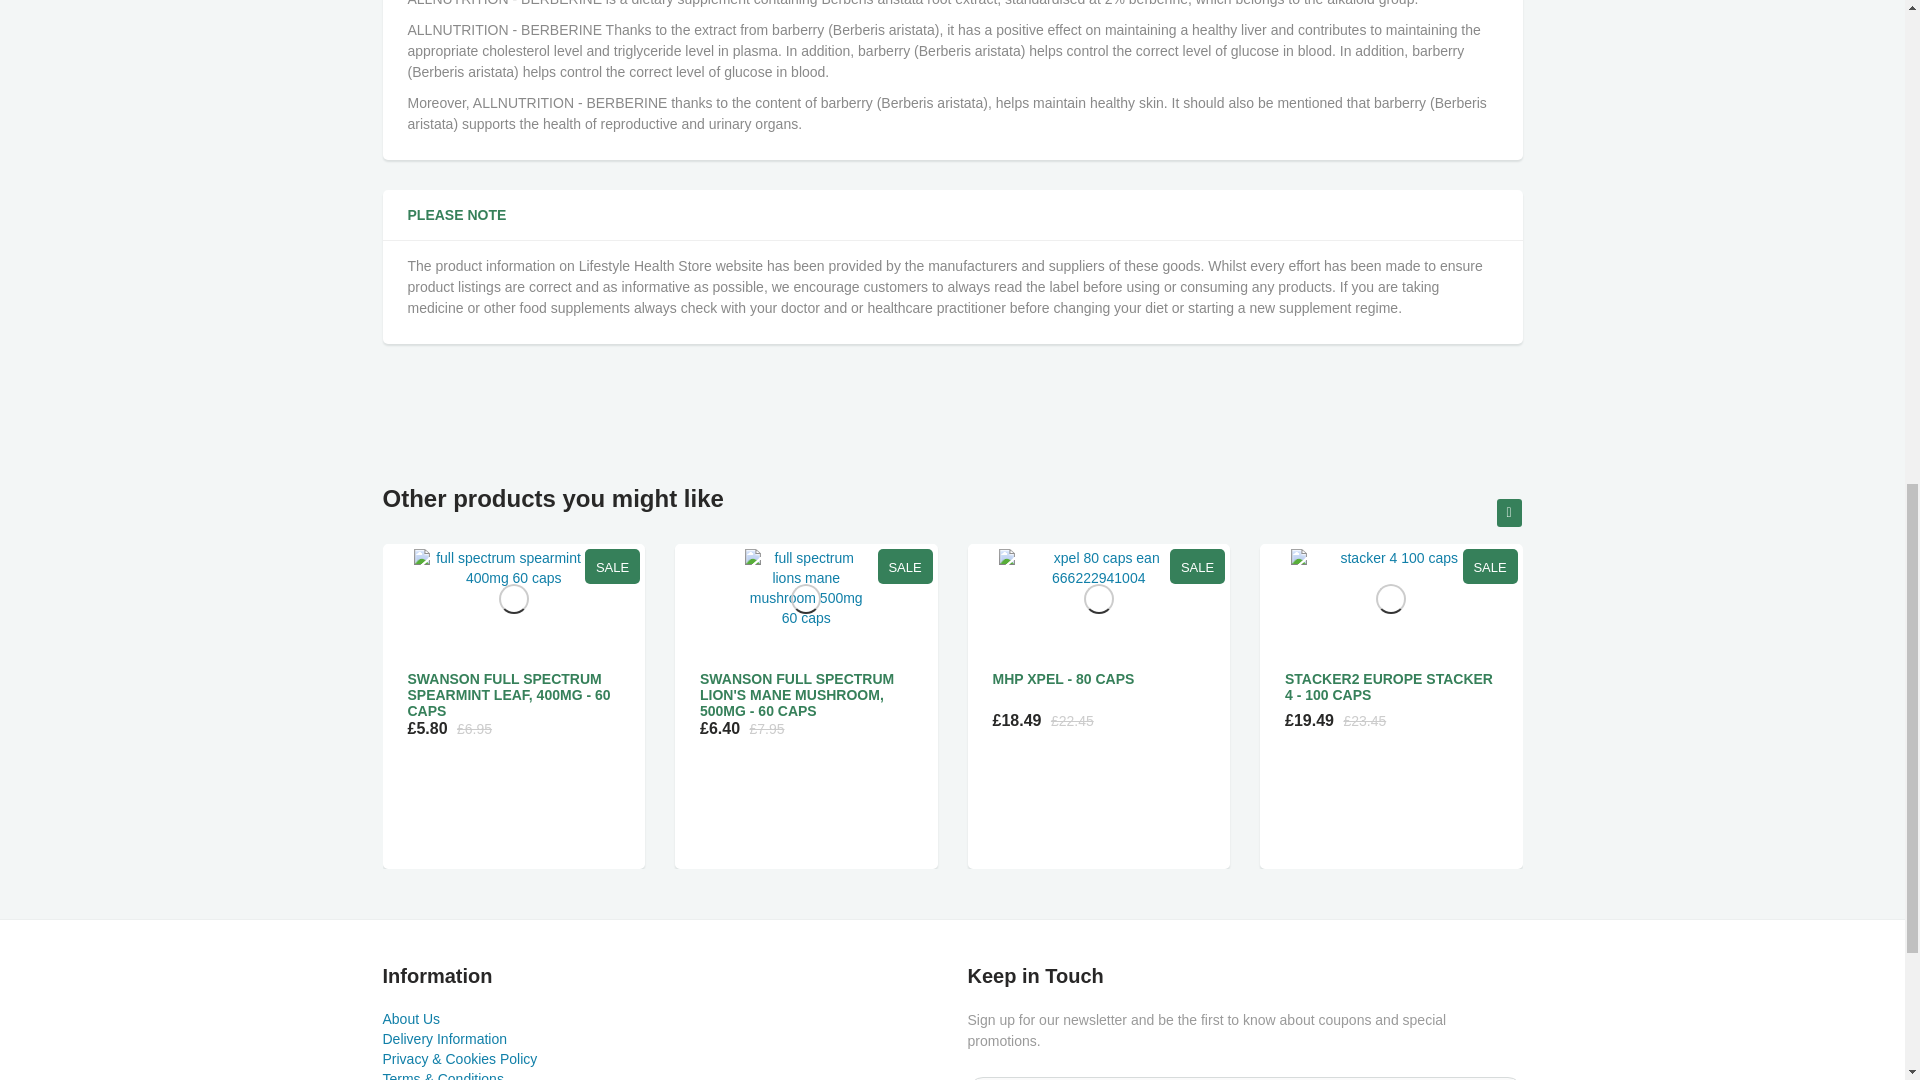 This screenshot has height=1080, width=1920. What do you see at coordinates (1063, 678) in the screenshot?
I see `MHP XPEL - 80 CAPS` at bounding box center [1063, 678].